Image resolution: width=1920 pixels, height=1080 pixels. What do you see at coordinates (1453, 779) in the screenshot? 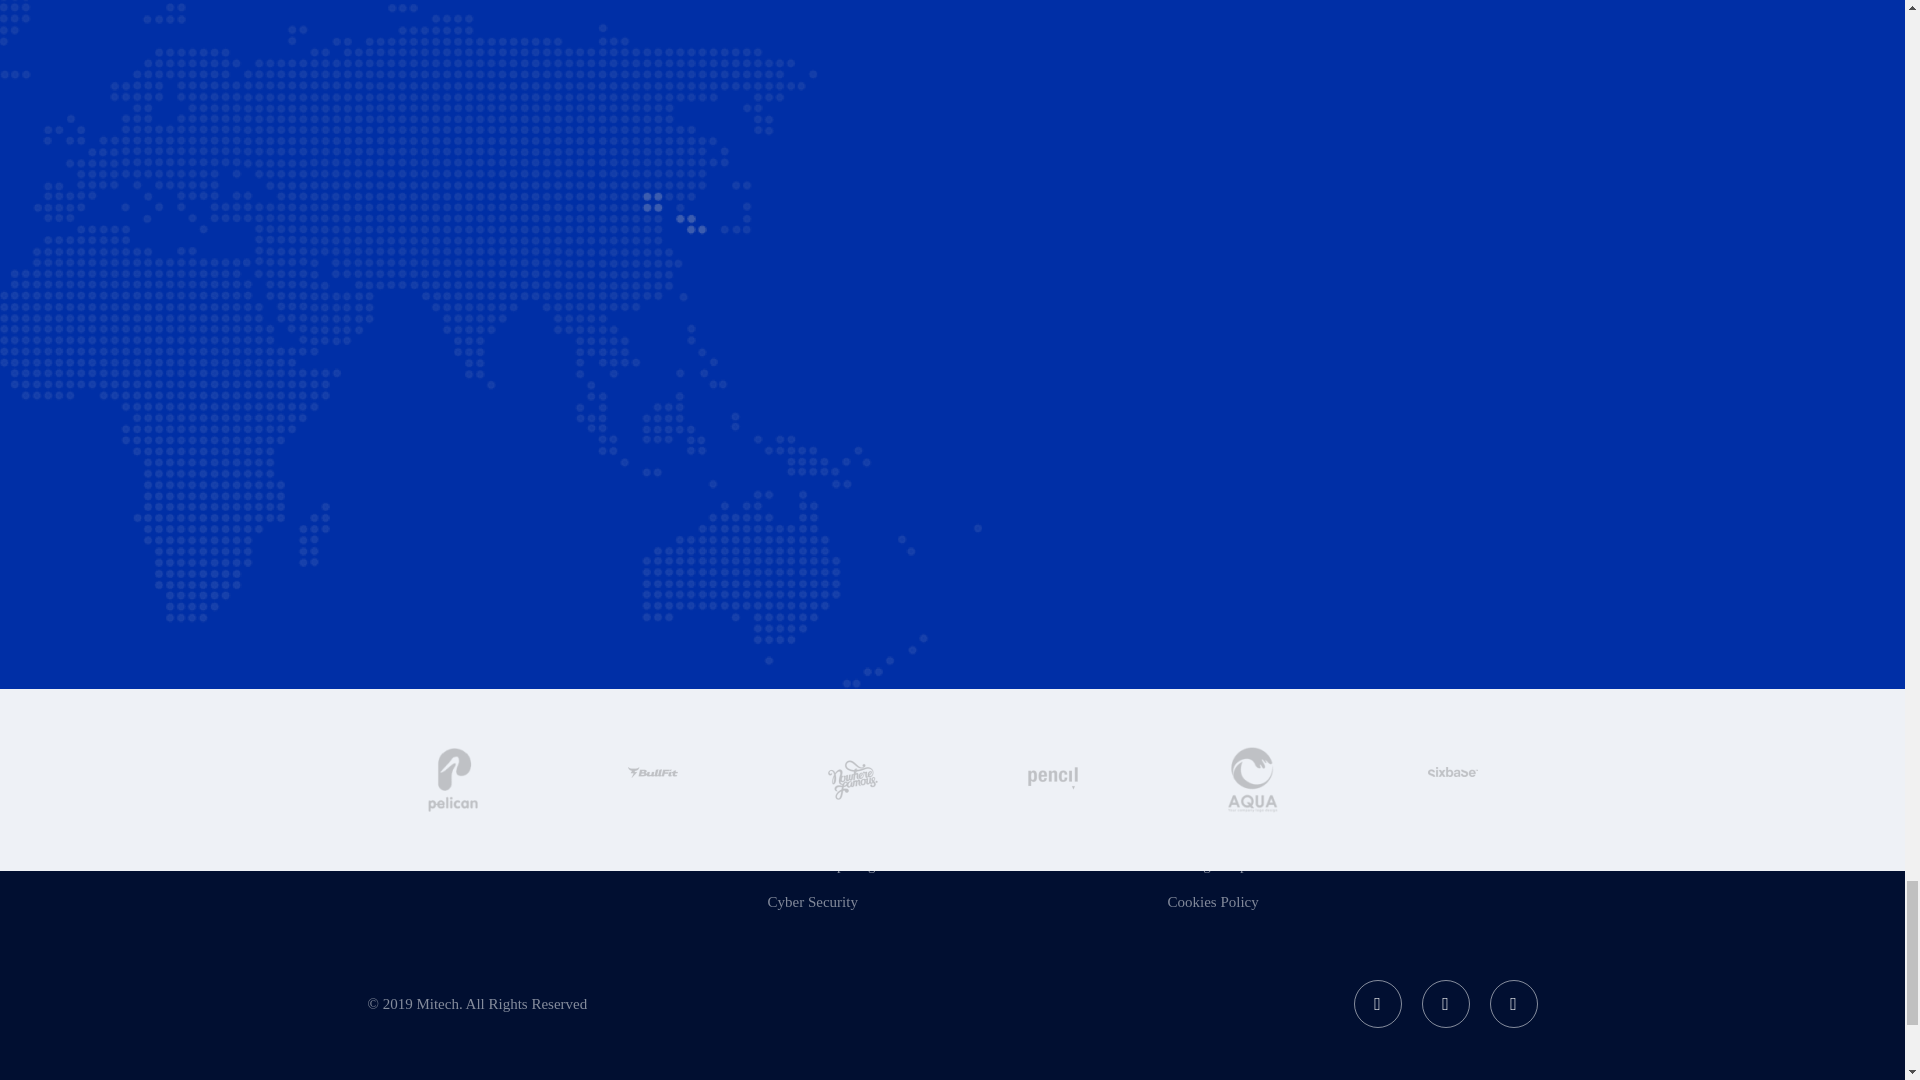
I see `Client Logo 04` at bounding box center [1453, 779].